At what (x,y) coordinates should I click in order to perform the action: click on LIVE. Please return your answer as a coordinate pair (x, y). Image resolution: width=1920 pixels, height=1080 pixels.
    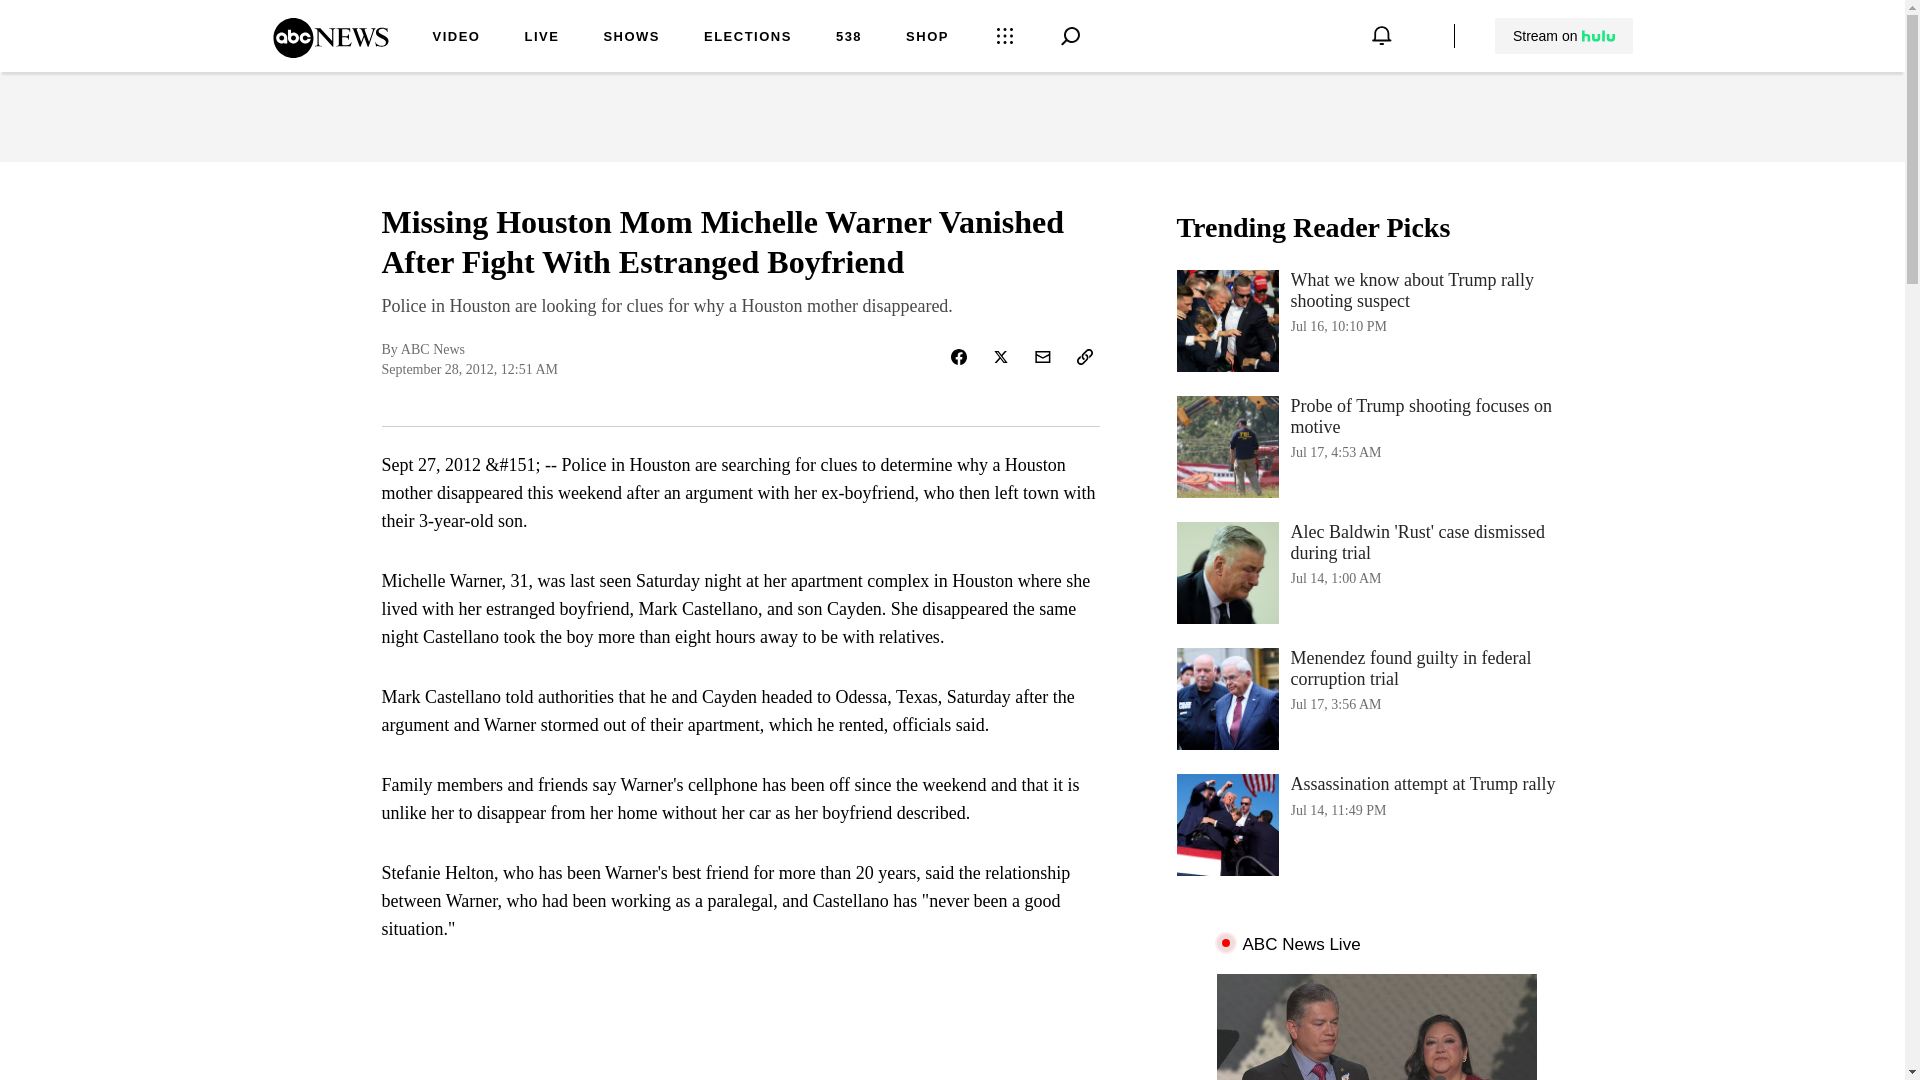
    Looking at the image, I should click on (1564, 36).